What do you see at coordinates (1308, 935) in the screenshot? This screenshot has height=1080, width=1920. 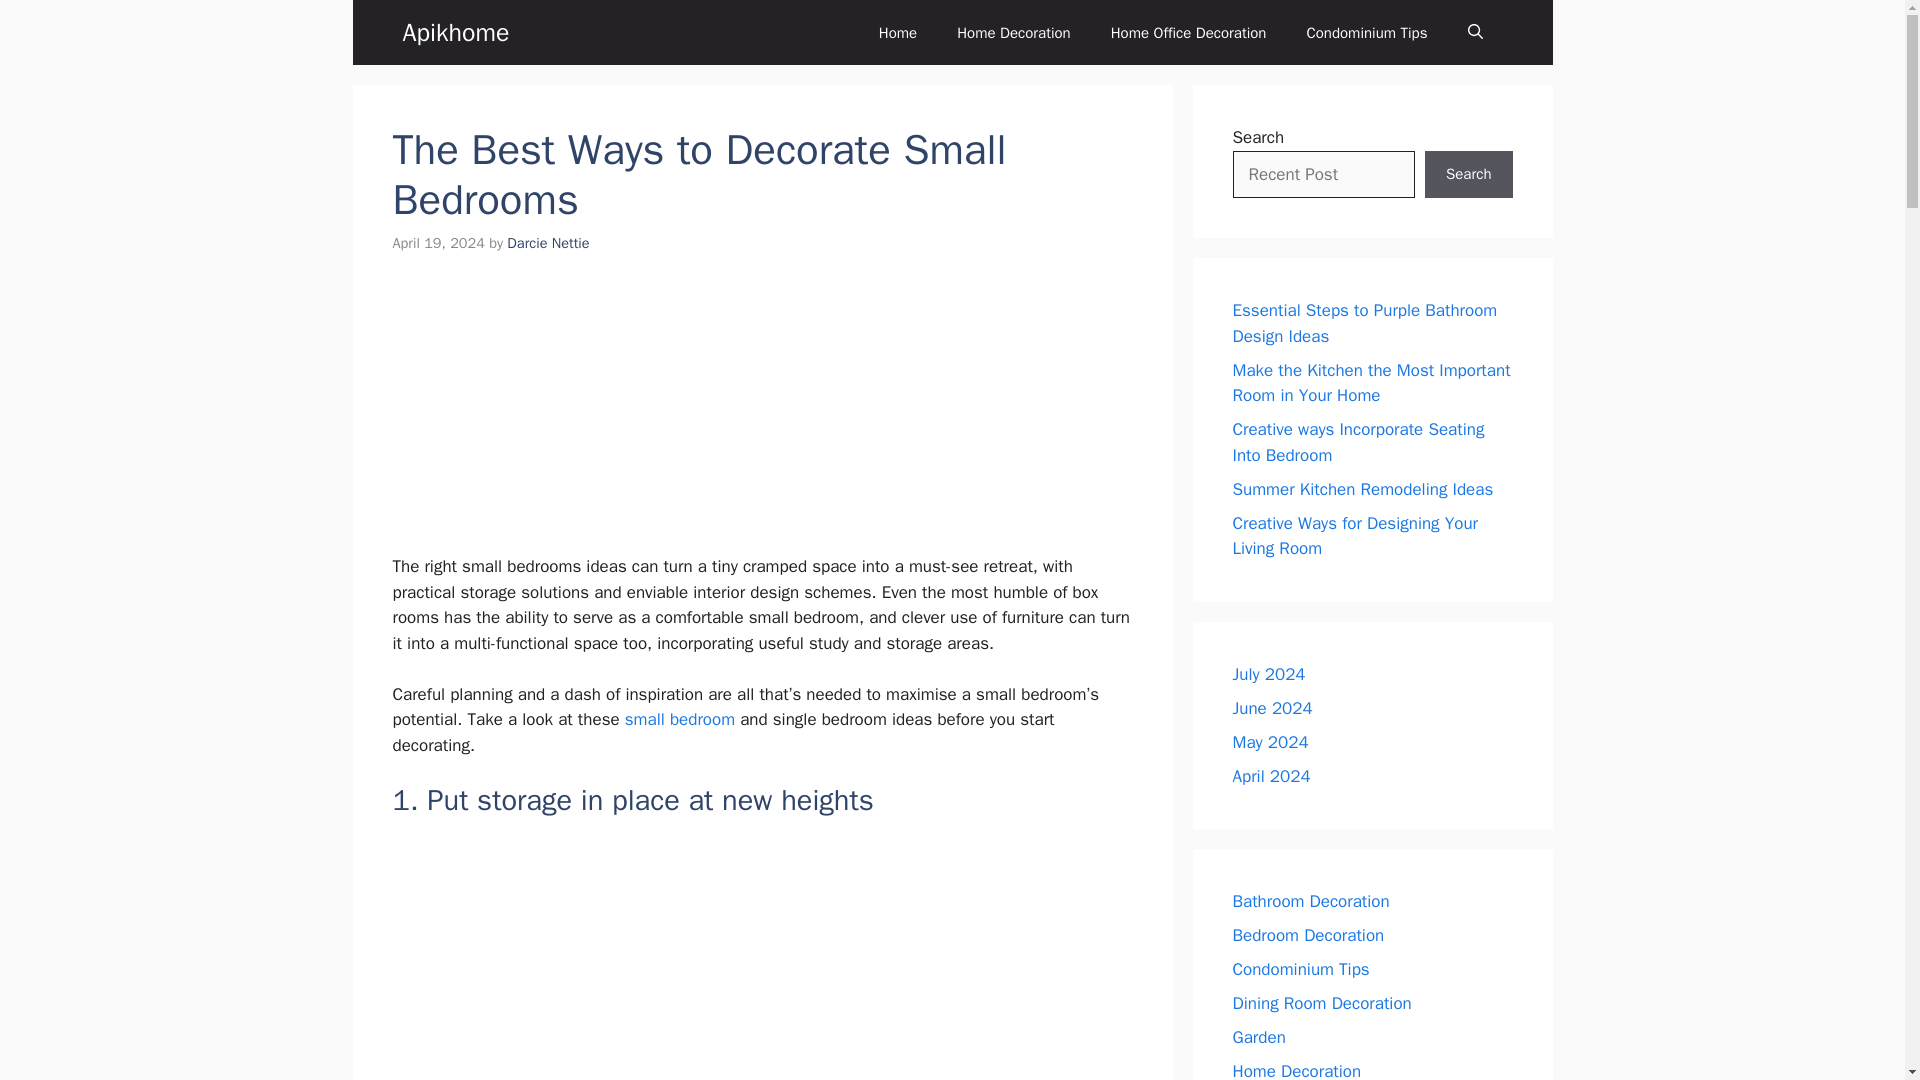 I see `Bedroom Decoration` at bounding box center [1308, 935].